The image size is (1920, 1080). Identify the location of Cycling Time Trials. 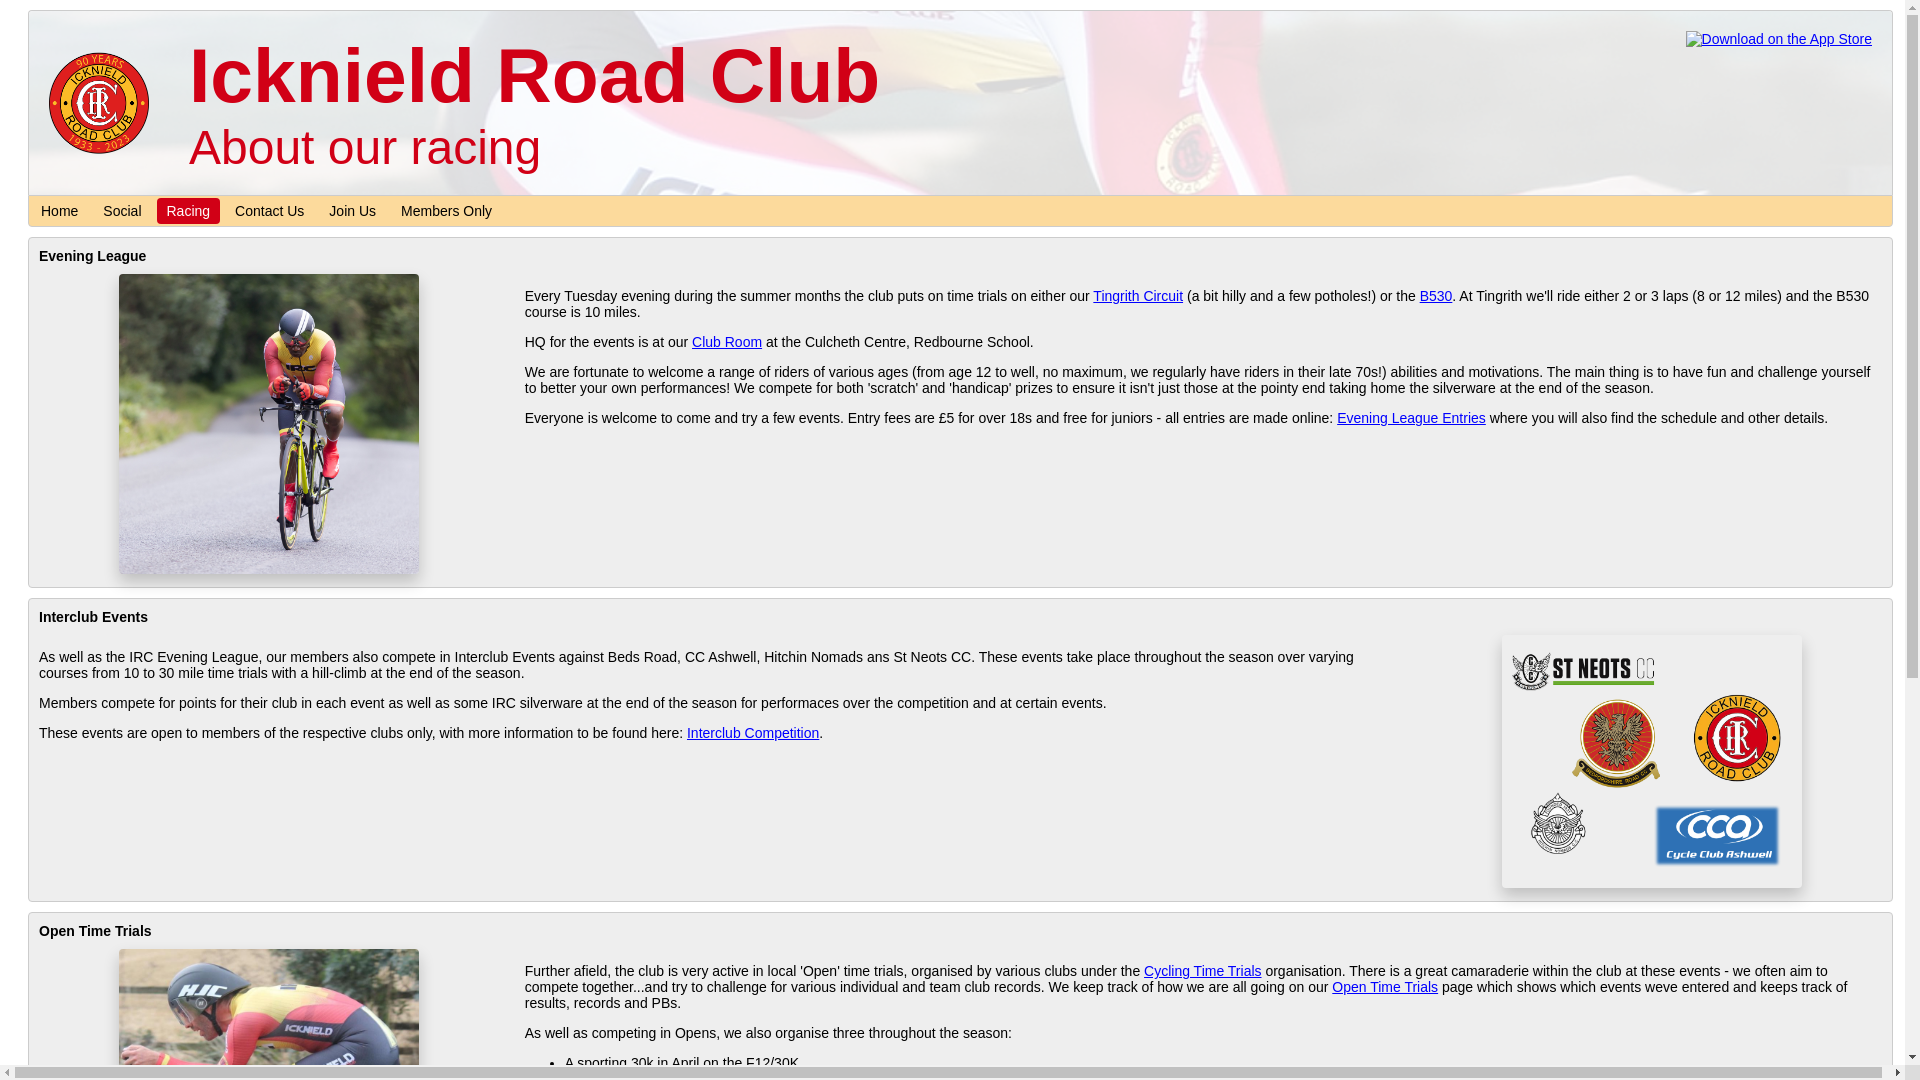
(1202, 971).